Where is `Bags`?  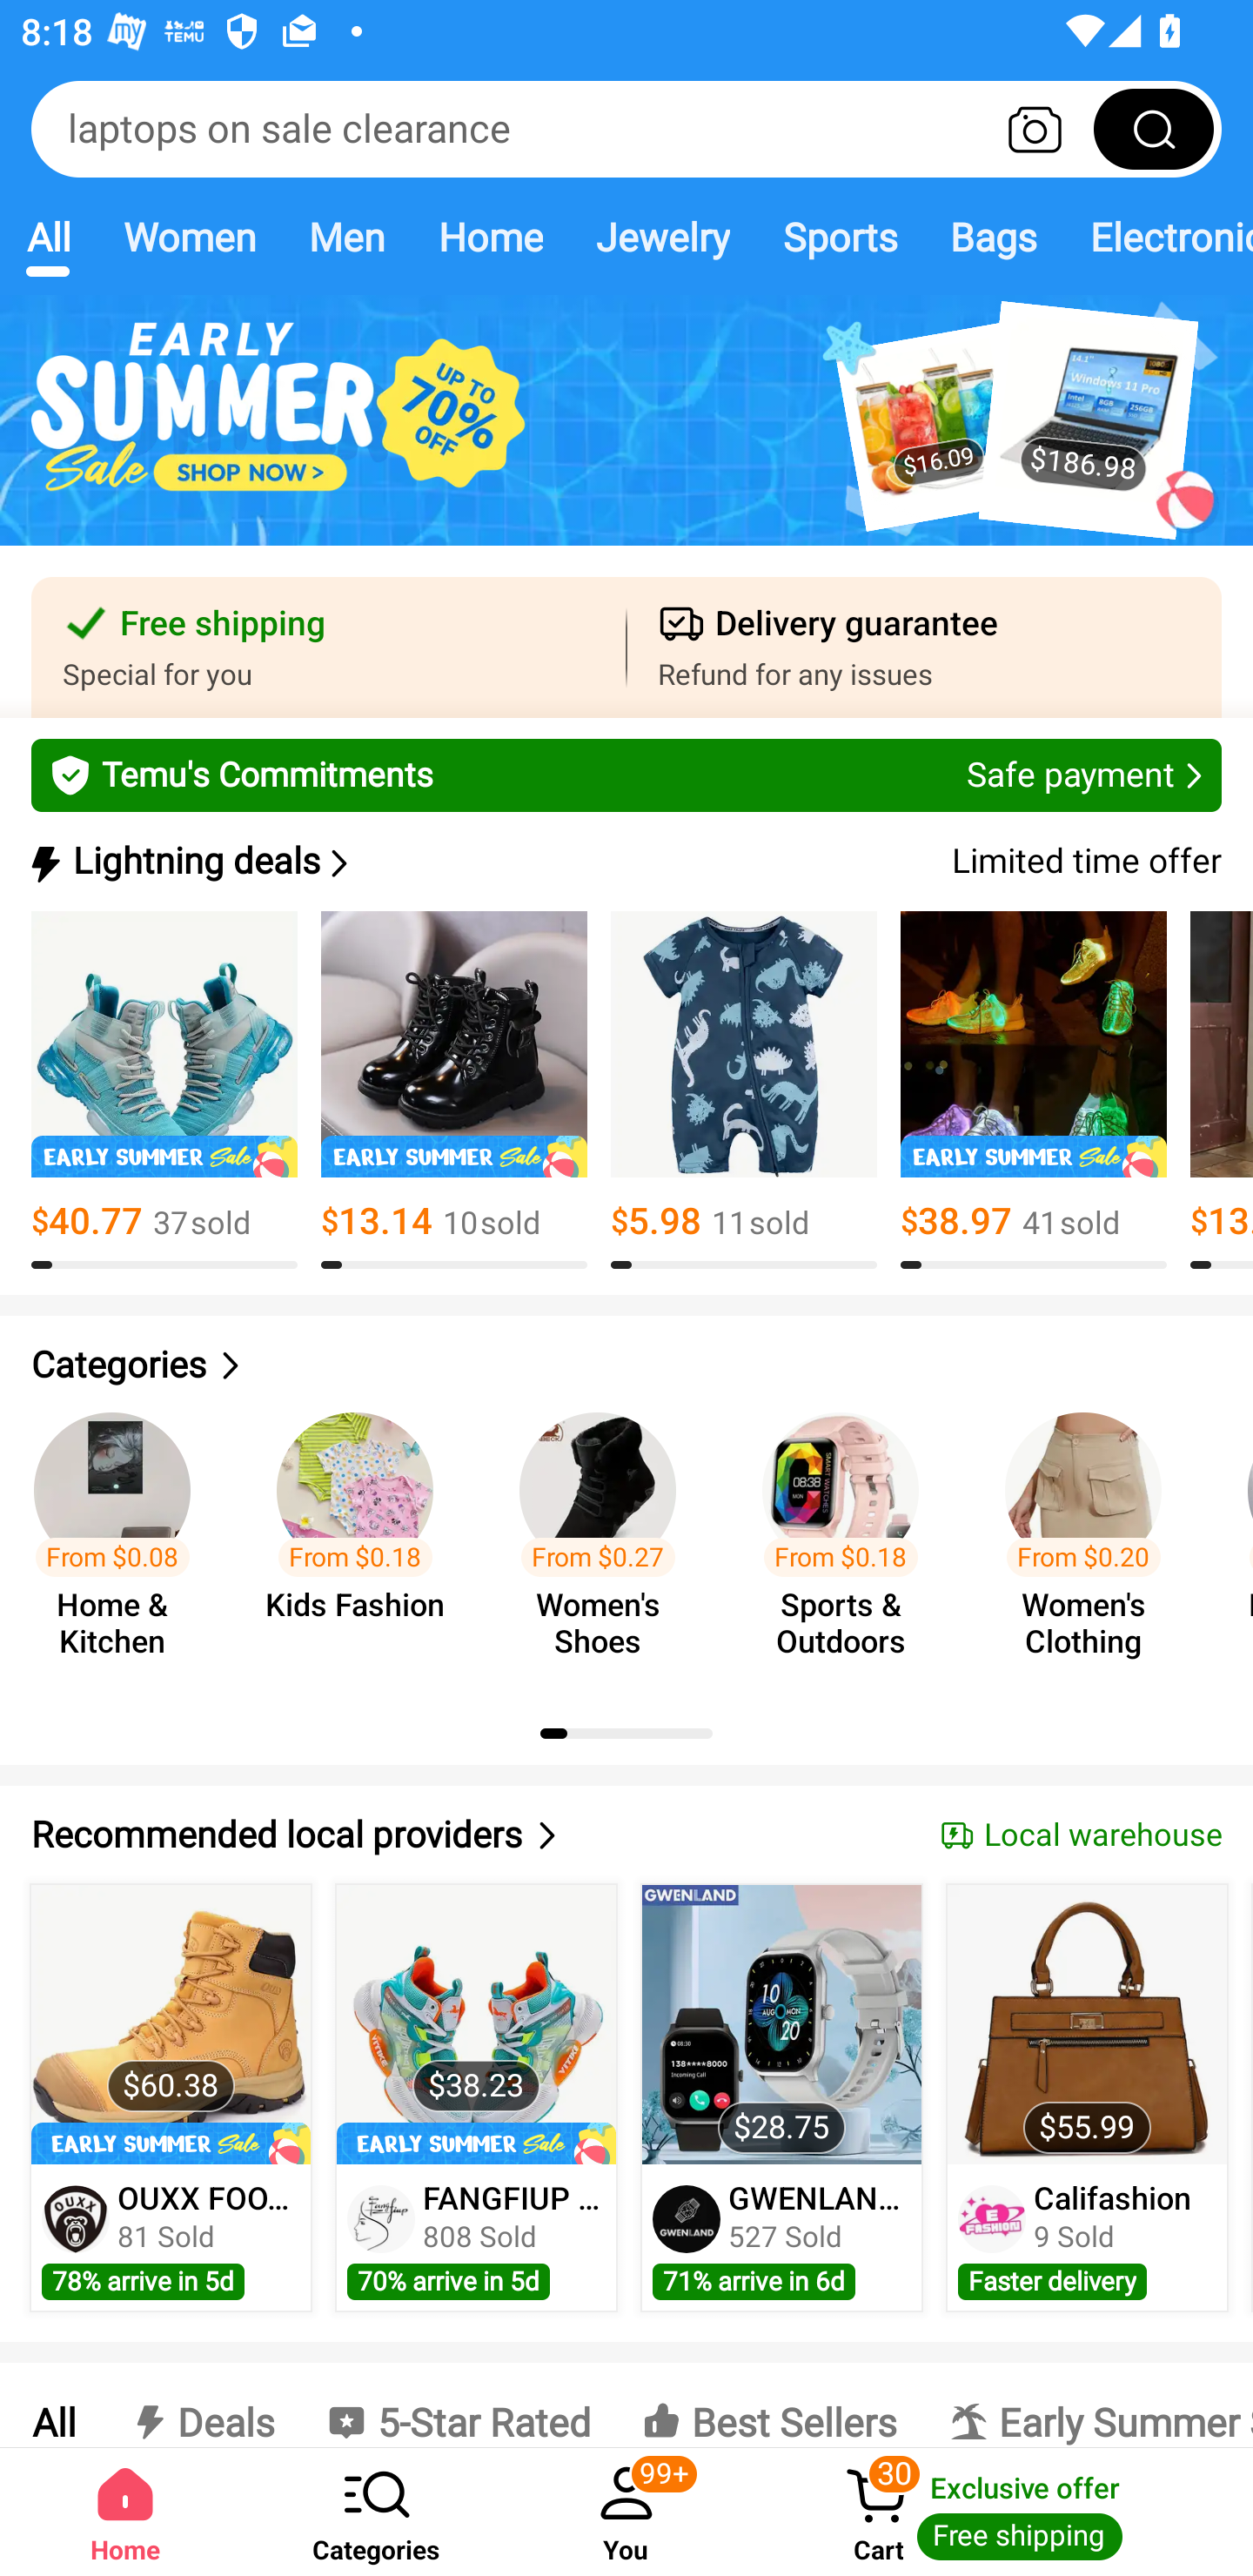
Bags is located at coordinates (994, 237).